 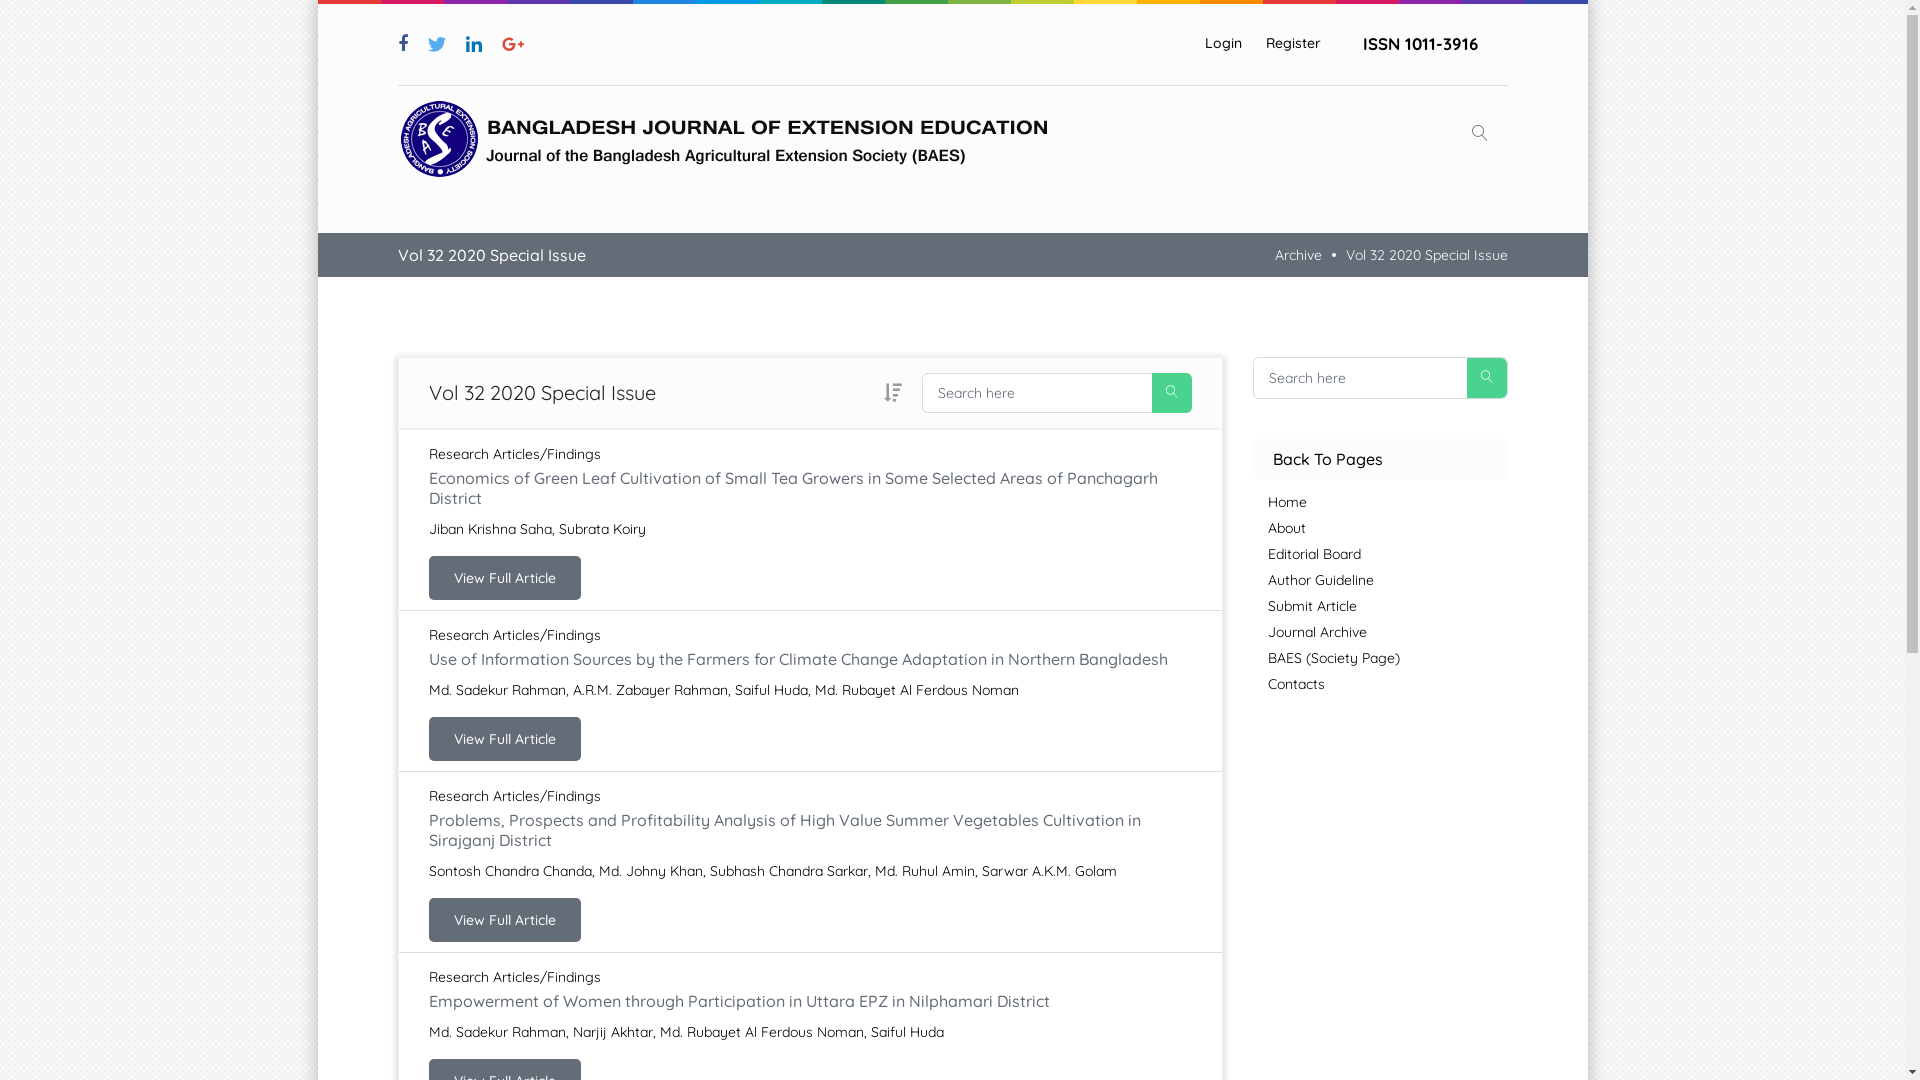 What do you see at coordinates (514, 454) in the screenshot?
I see `Research Articles/Findings` at bounding box center [514, 454].